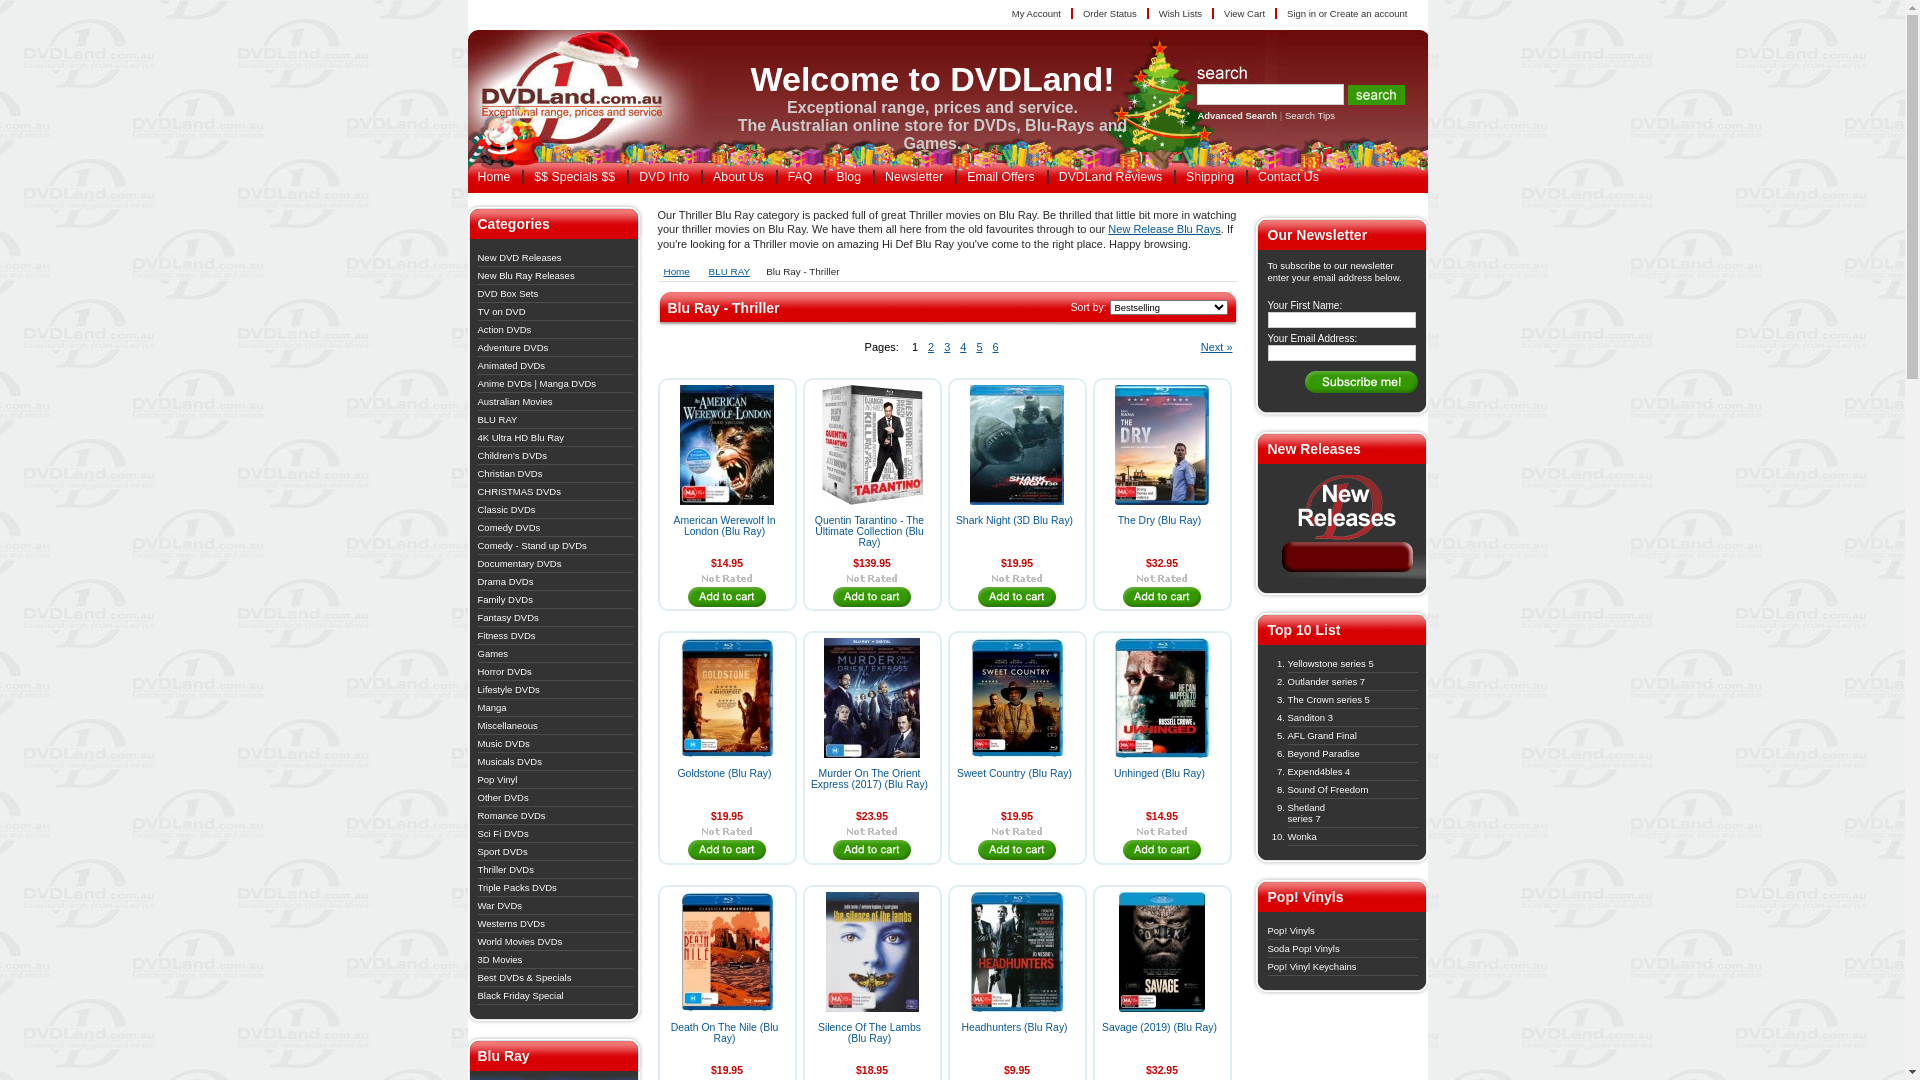 This screenshot has height=1080, width=1920. What do you see at coordinates (526, 276) in the screenshot?
I see `New Blu Ray Releases` at bounding box center [526, 276].